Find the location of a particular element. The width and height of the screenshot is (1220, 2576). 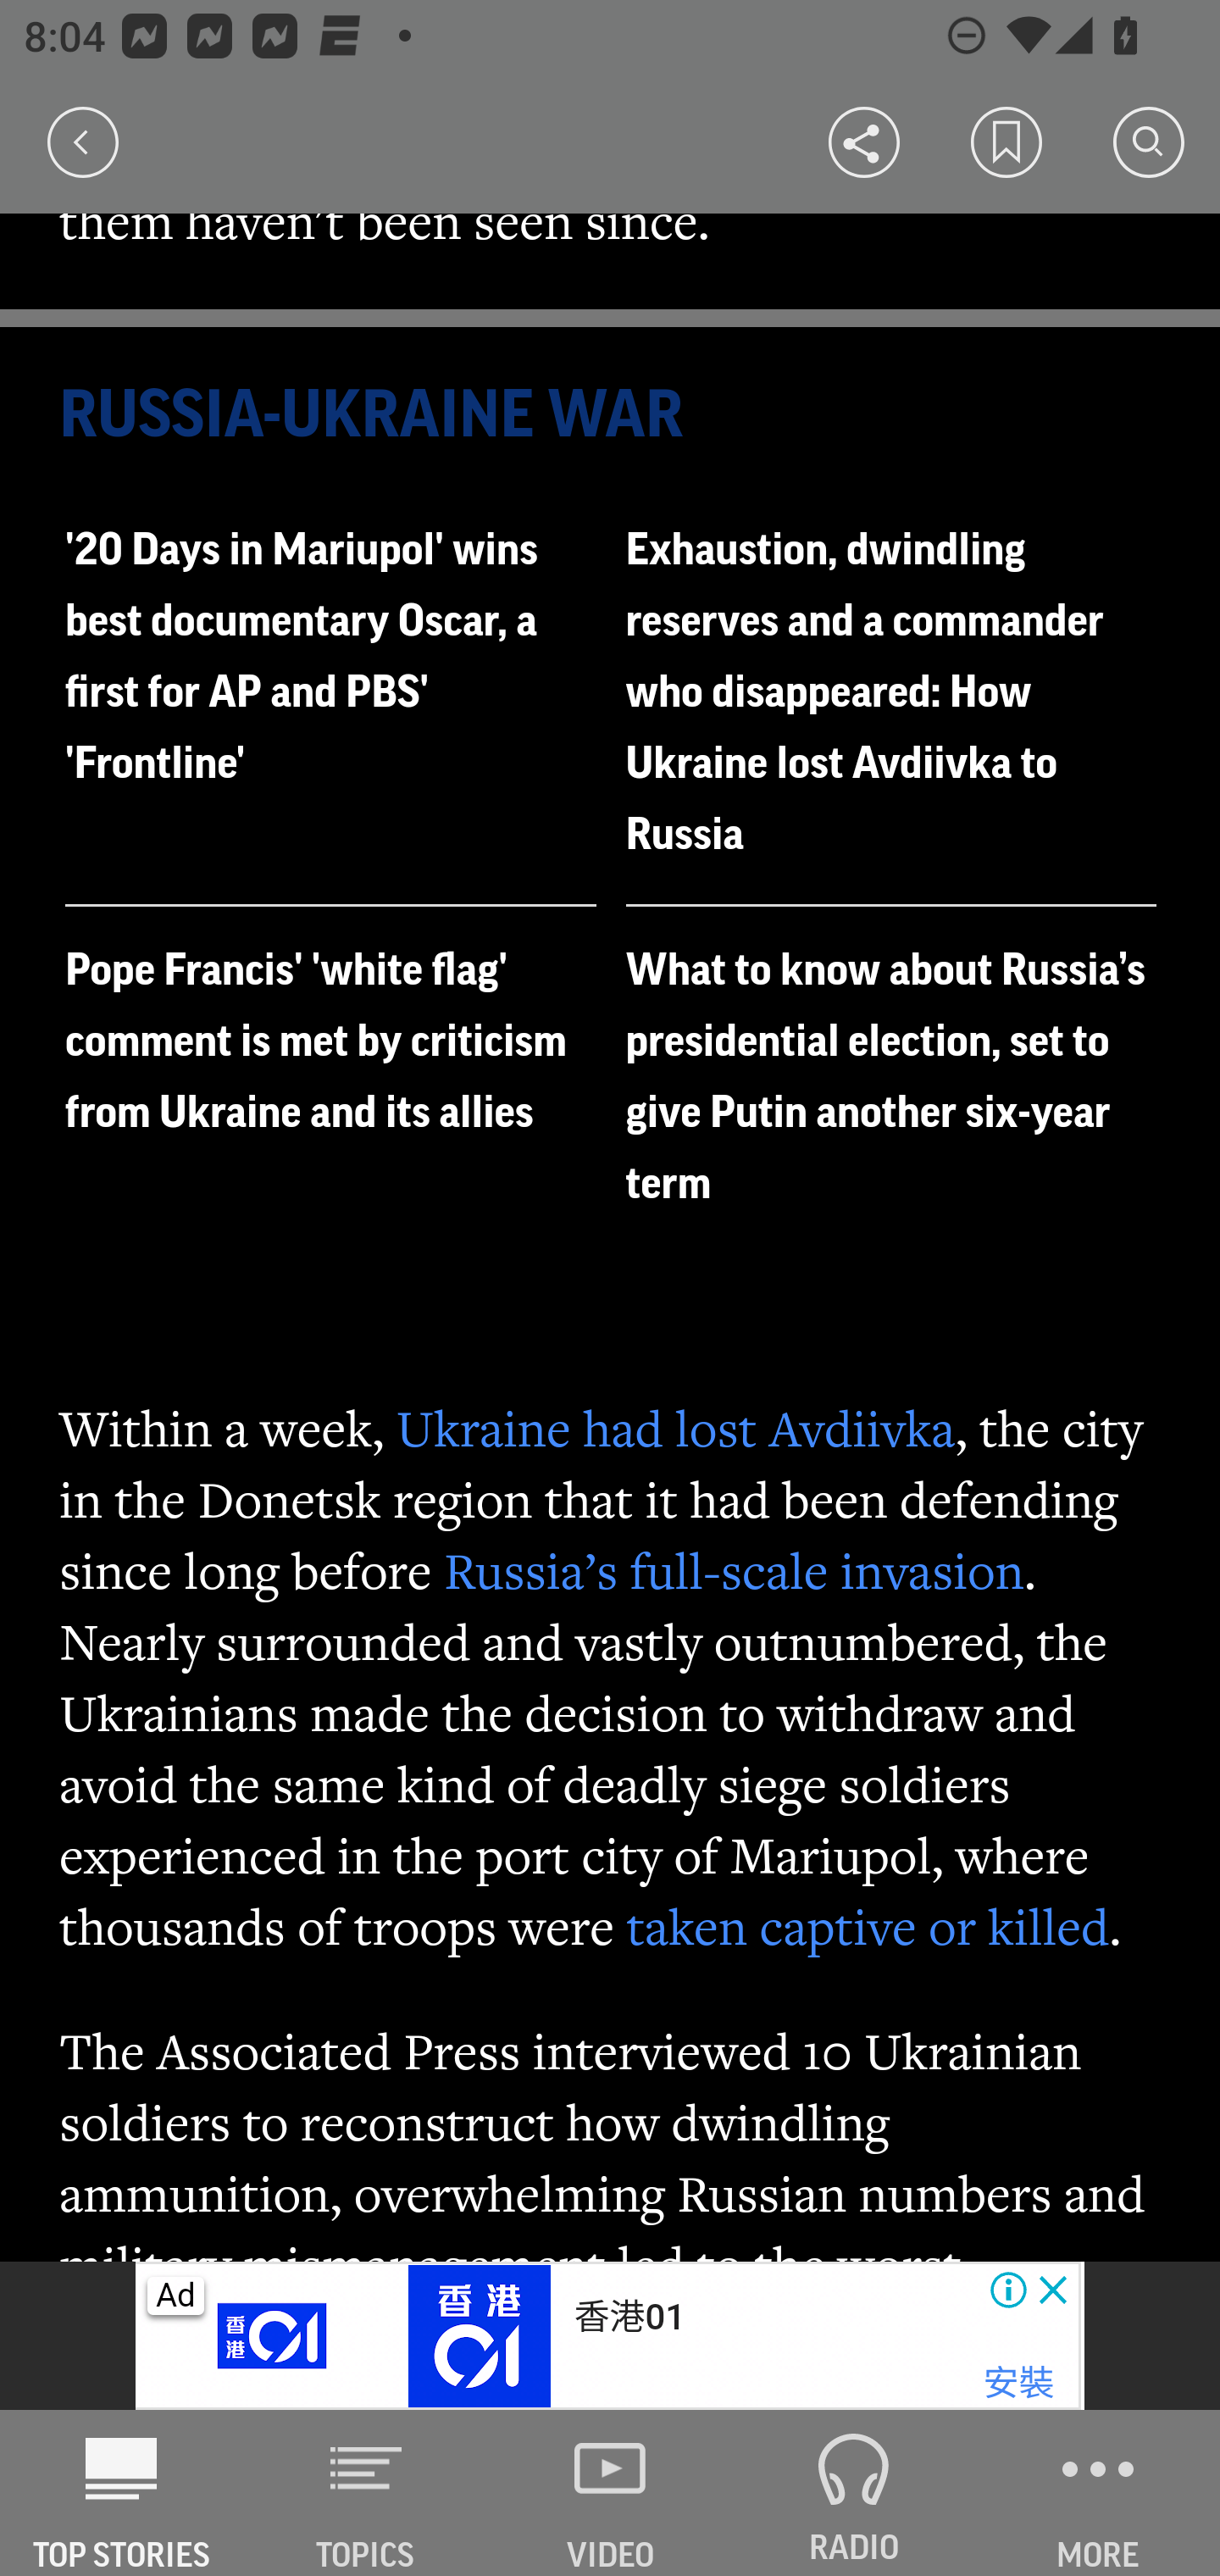

Ukraine had lost Avdiivka is located at coordinates (676, 1425).